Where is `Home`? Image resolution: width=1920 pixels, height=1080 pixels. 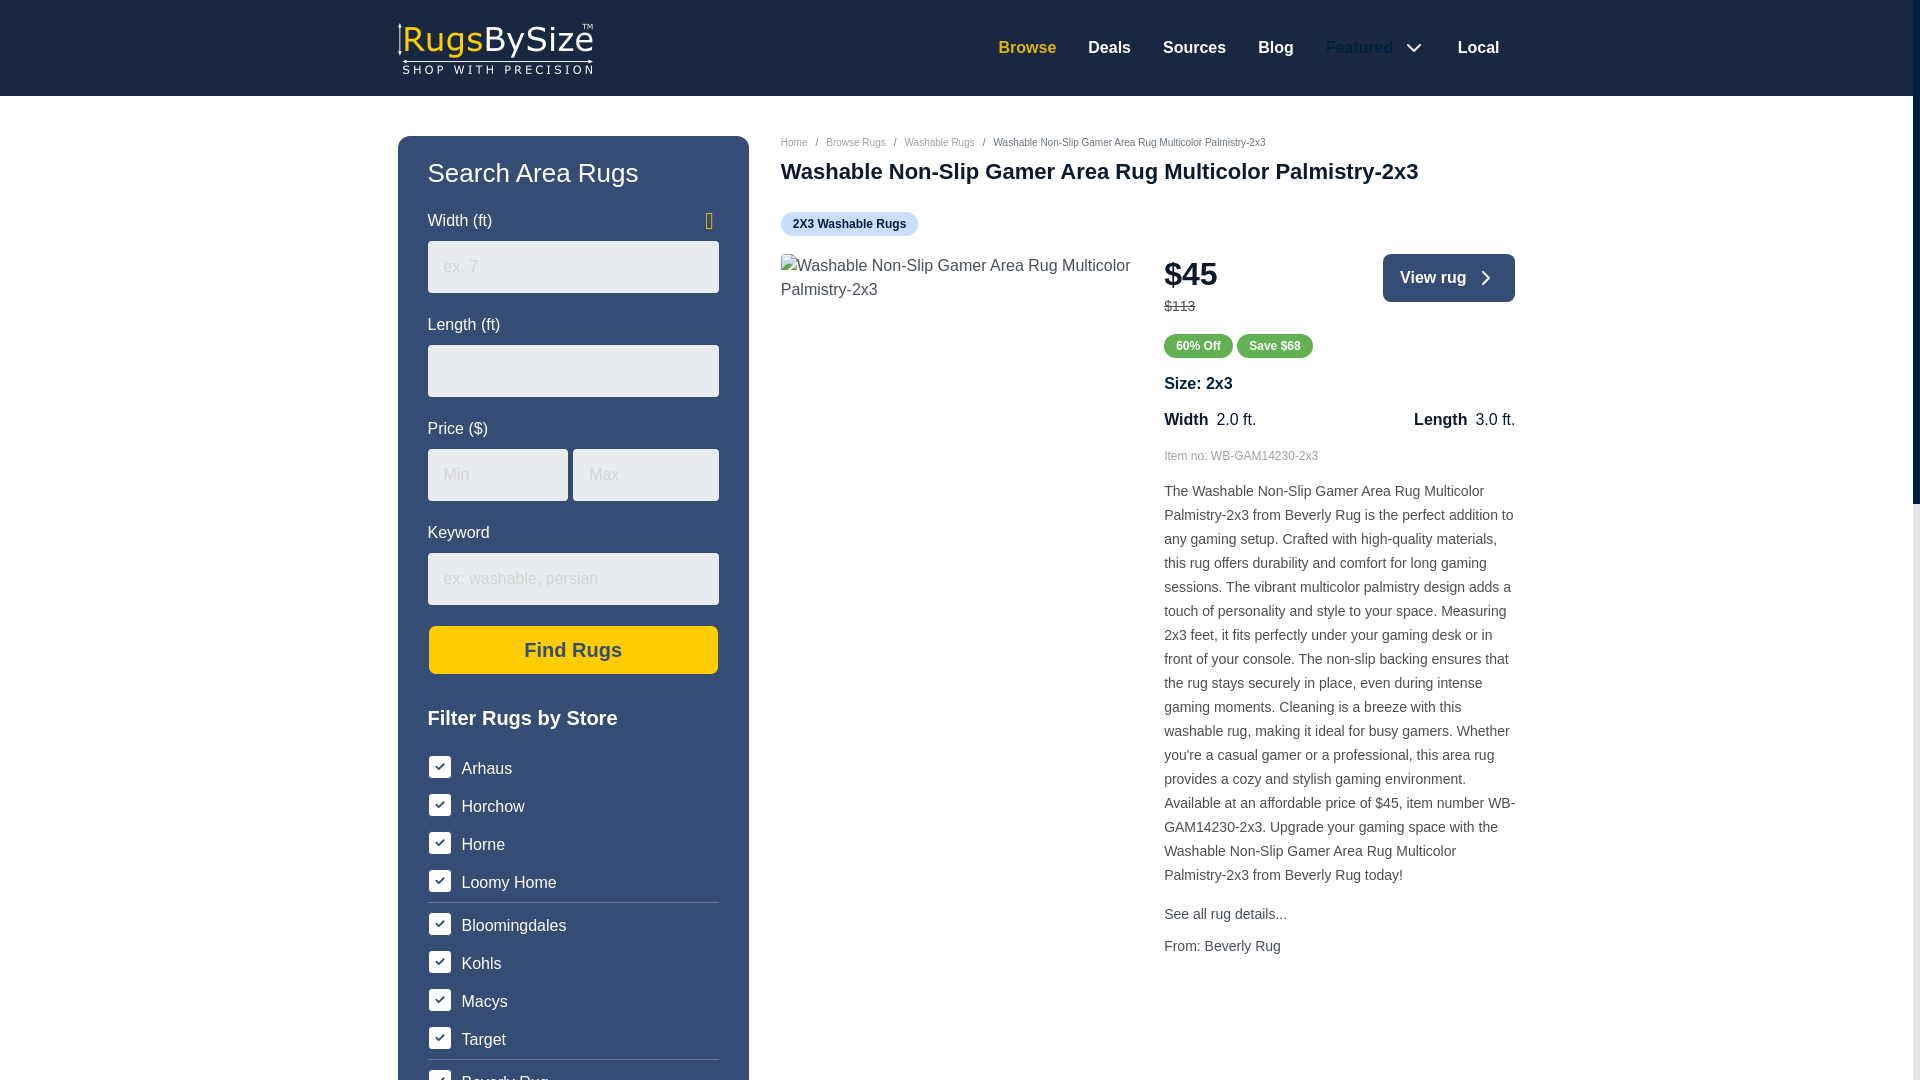
Home is located at coordinates (794, 142).